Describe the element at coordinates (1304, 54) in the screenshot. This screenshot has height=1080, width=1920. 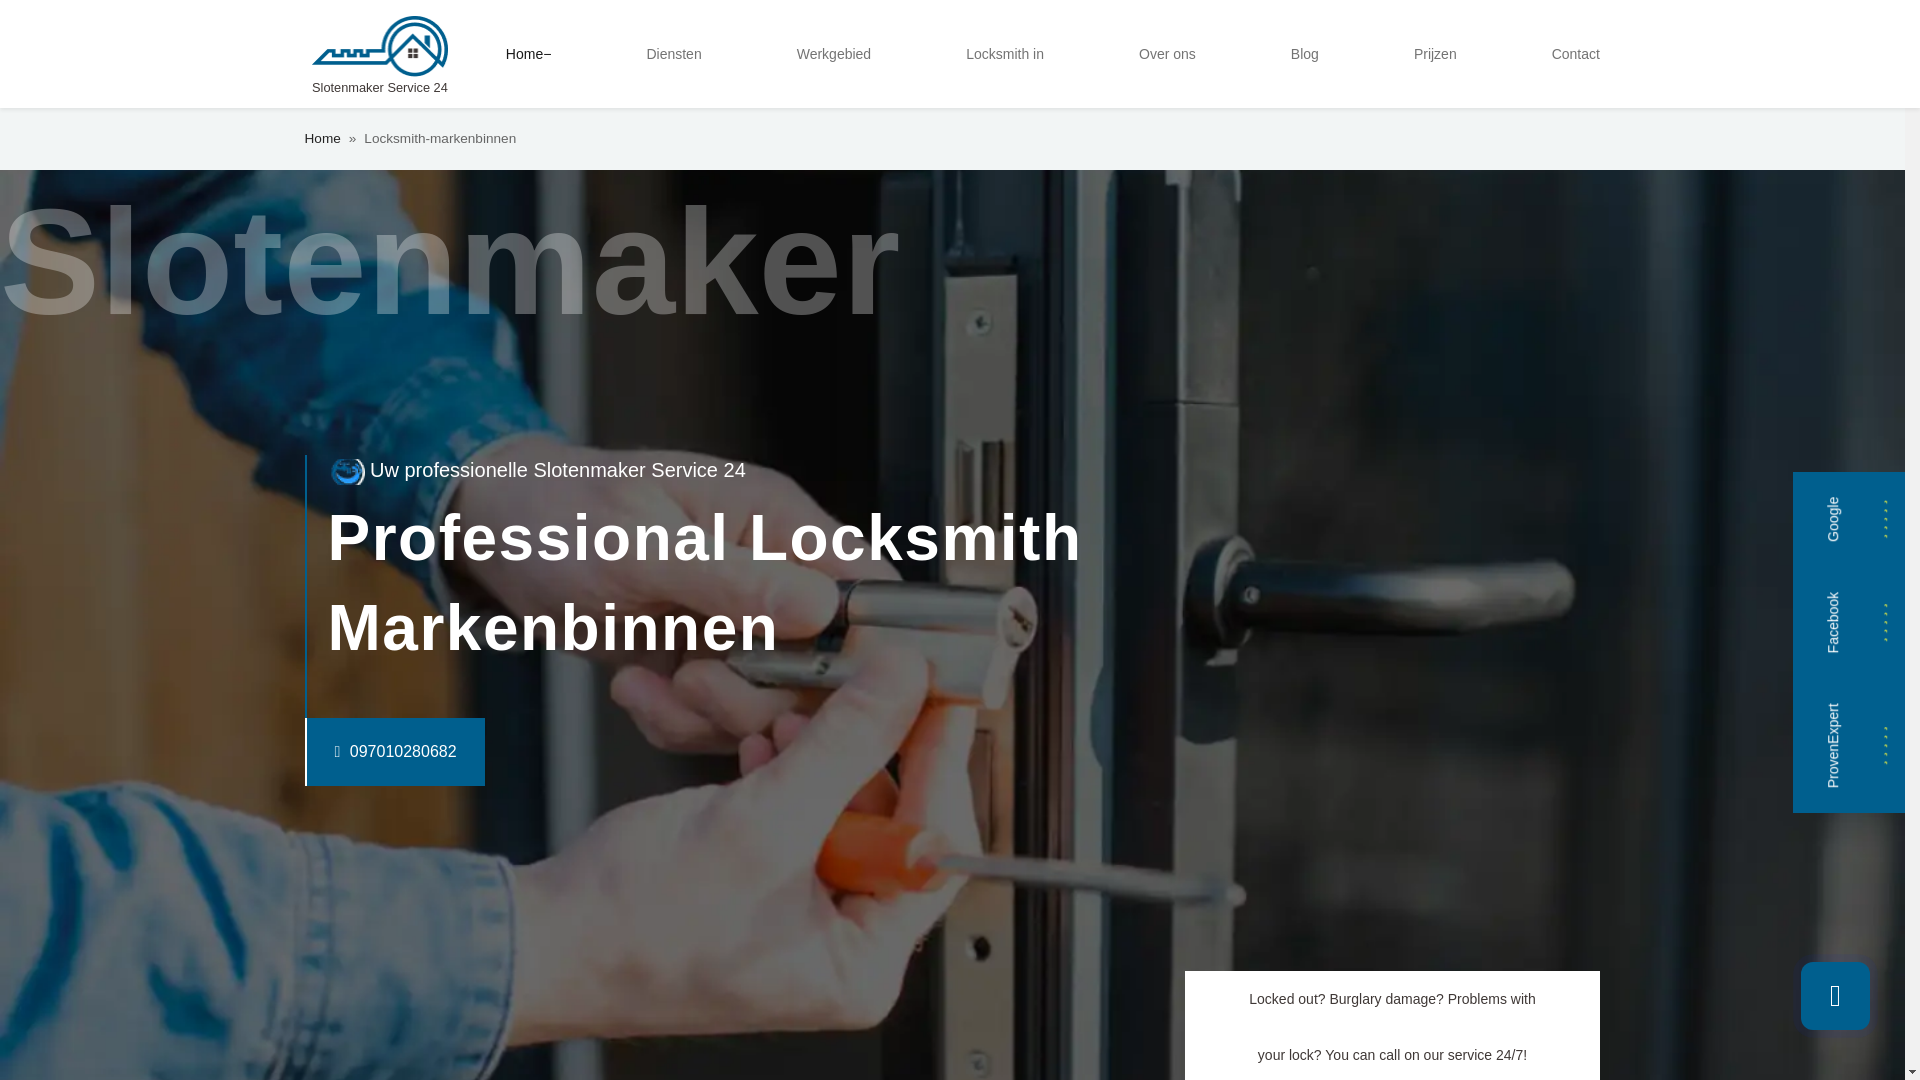
I see `Blog` at that location.